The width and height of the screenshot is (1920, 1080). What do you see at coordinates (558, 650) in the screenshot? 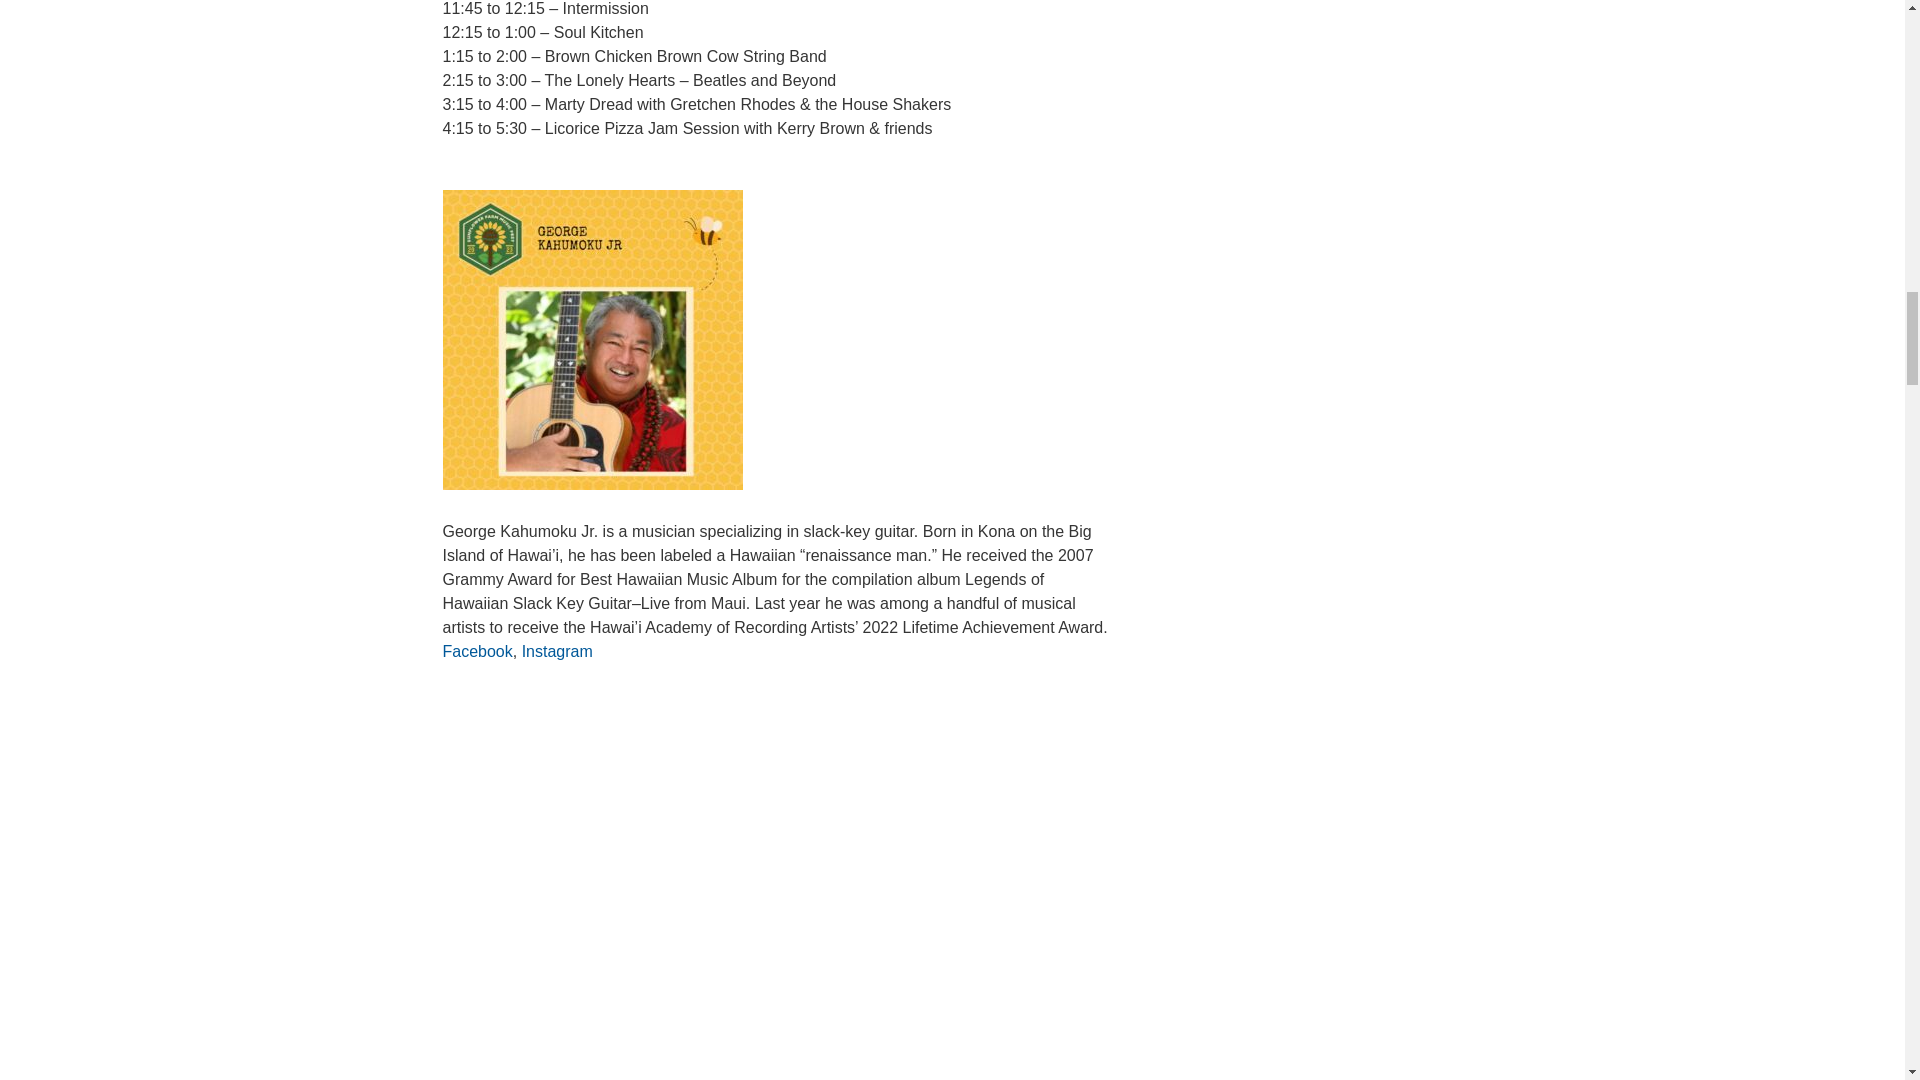
I see `Instagram` at bounding box center [558, 650].